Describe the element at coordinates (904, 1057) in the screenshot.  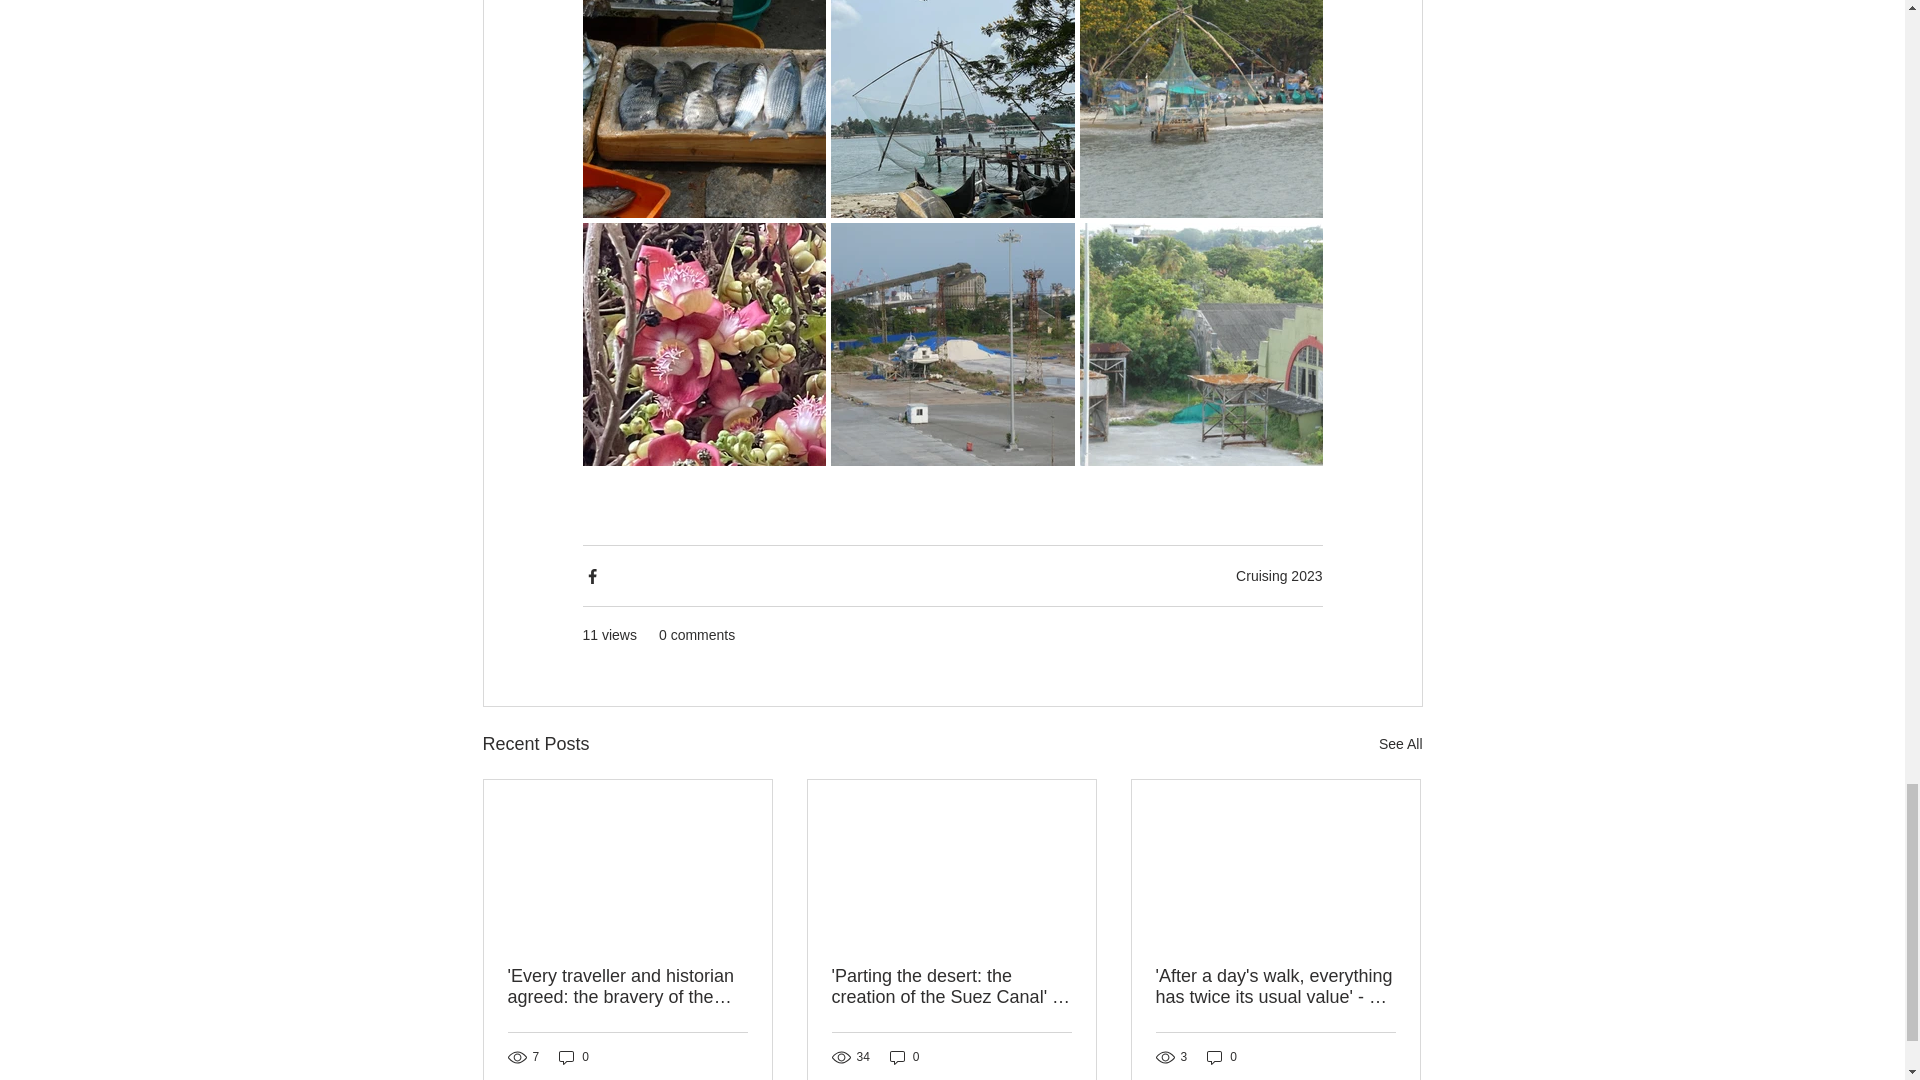
I see `0` at that location.